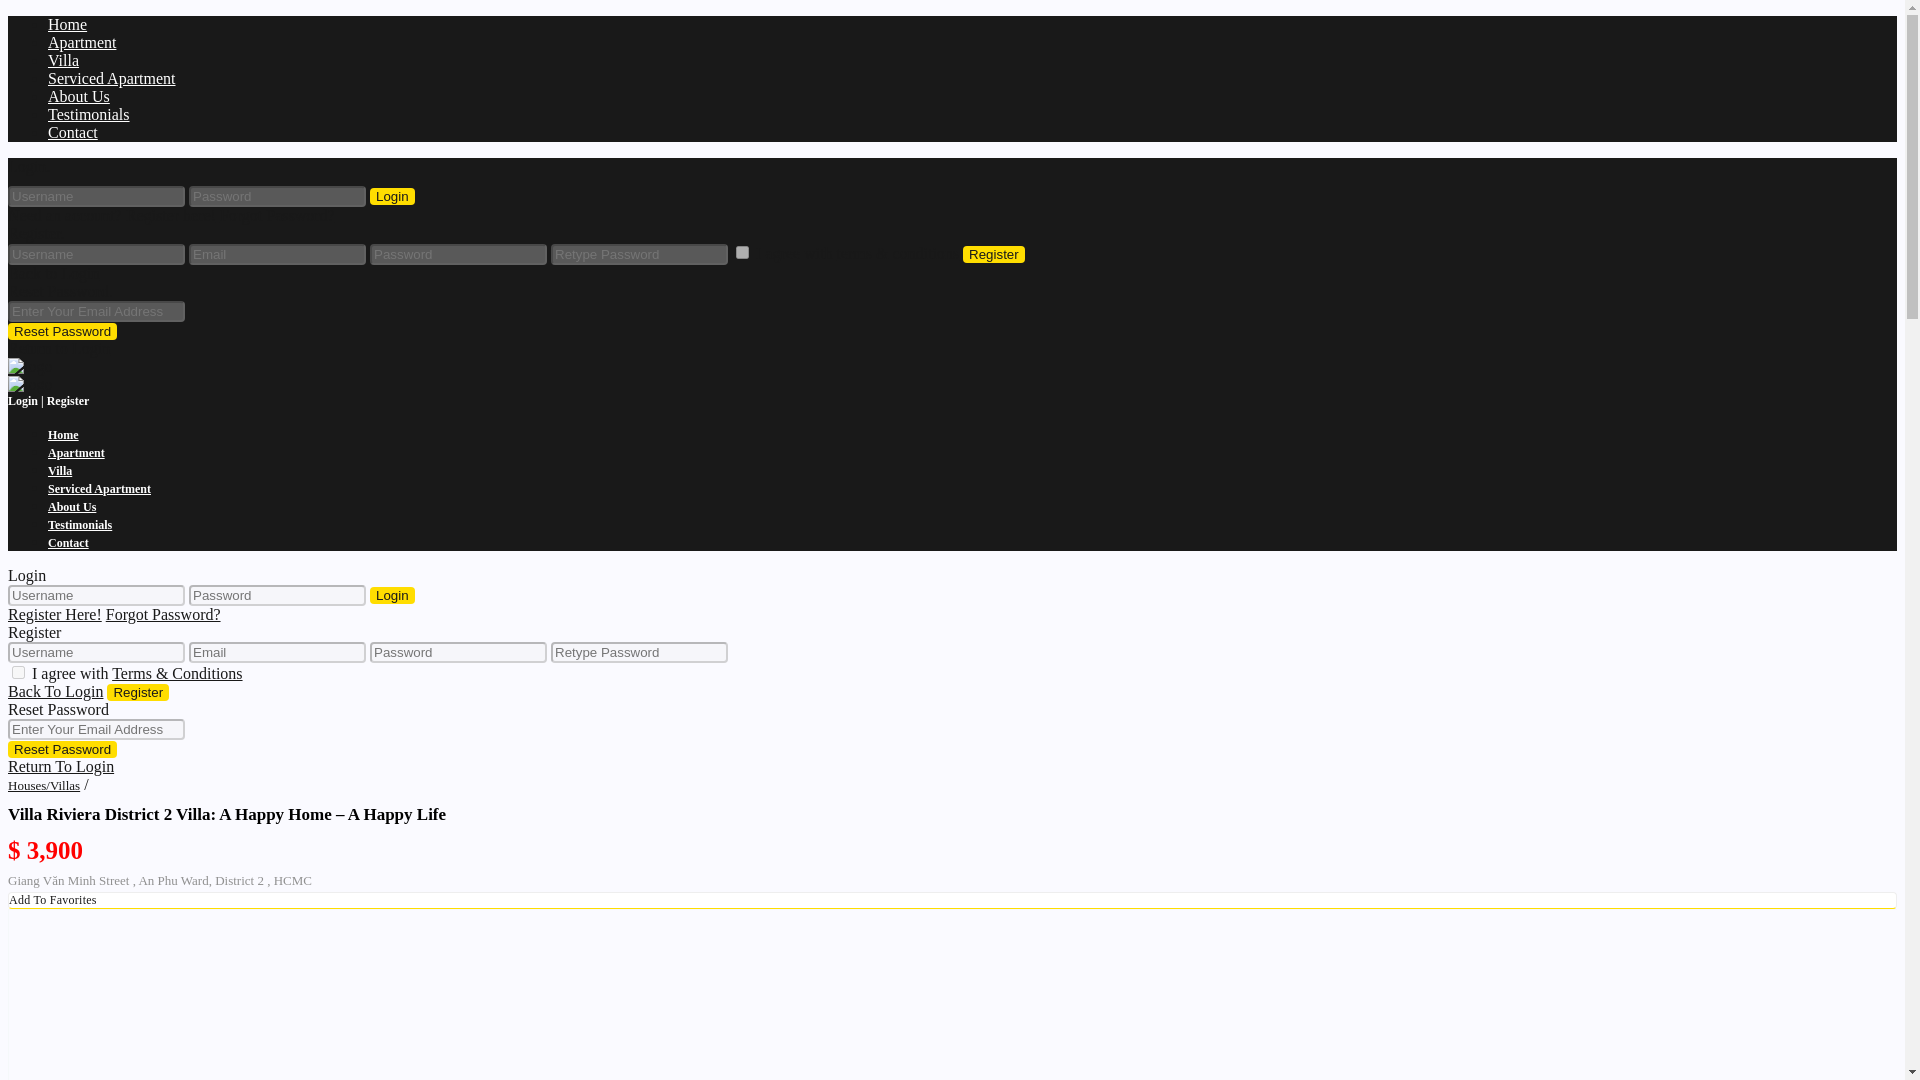 The image size is (1920, 1080). What do you see at coordinates (89, 114) in the screenshot?
I see `Testimonials` at bounding box center [89, 114].